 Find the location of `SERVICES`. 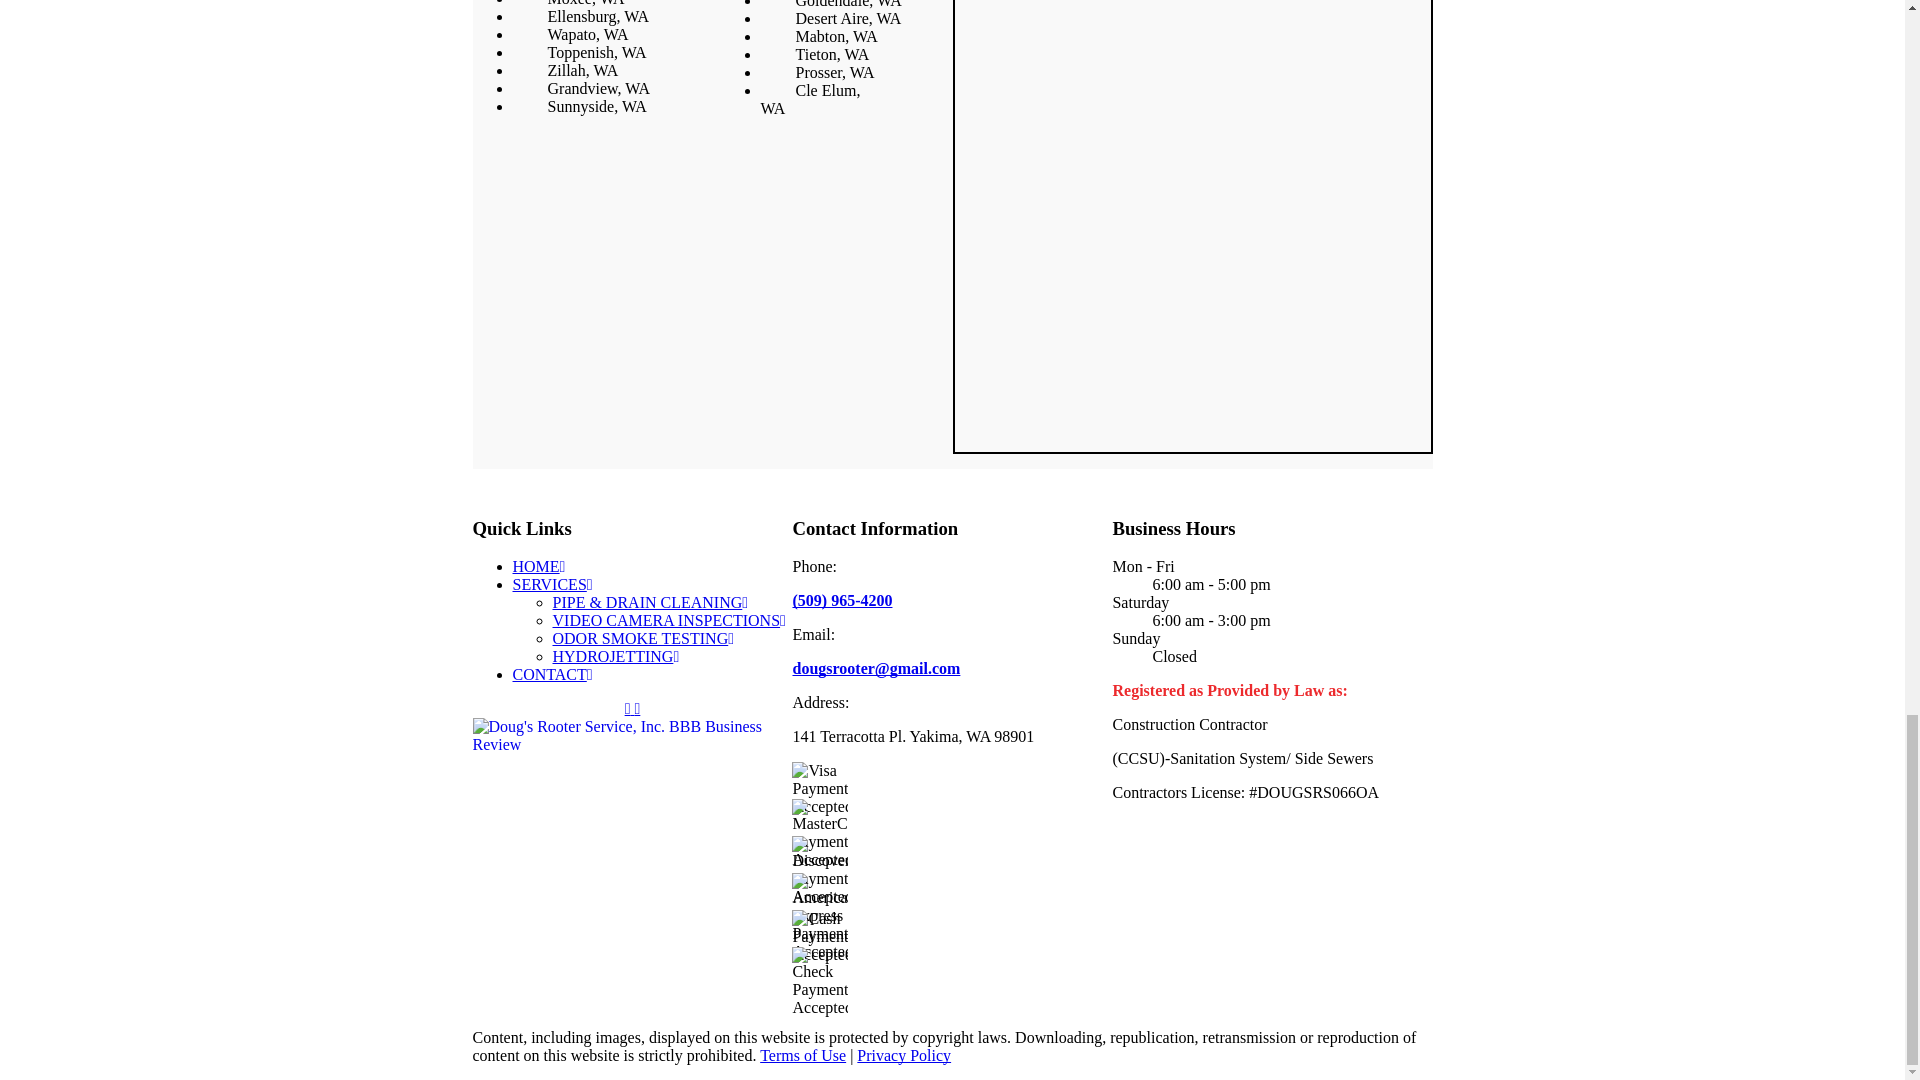

SERVICES is located at coordinates (552, 584).